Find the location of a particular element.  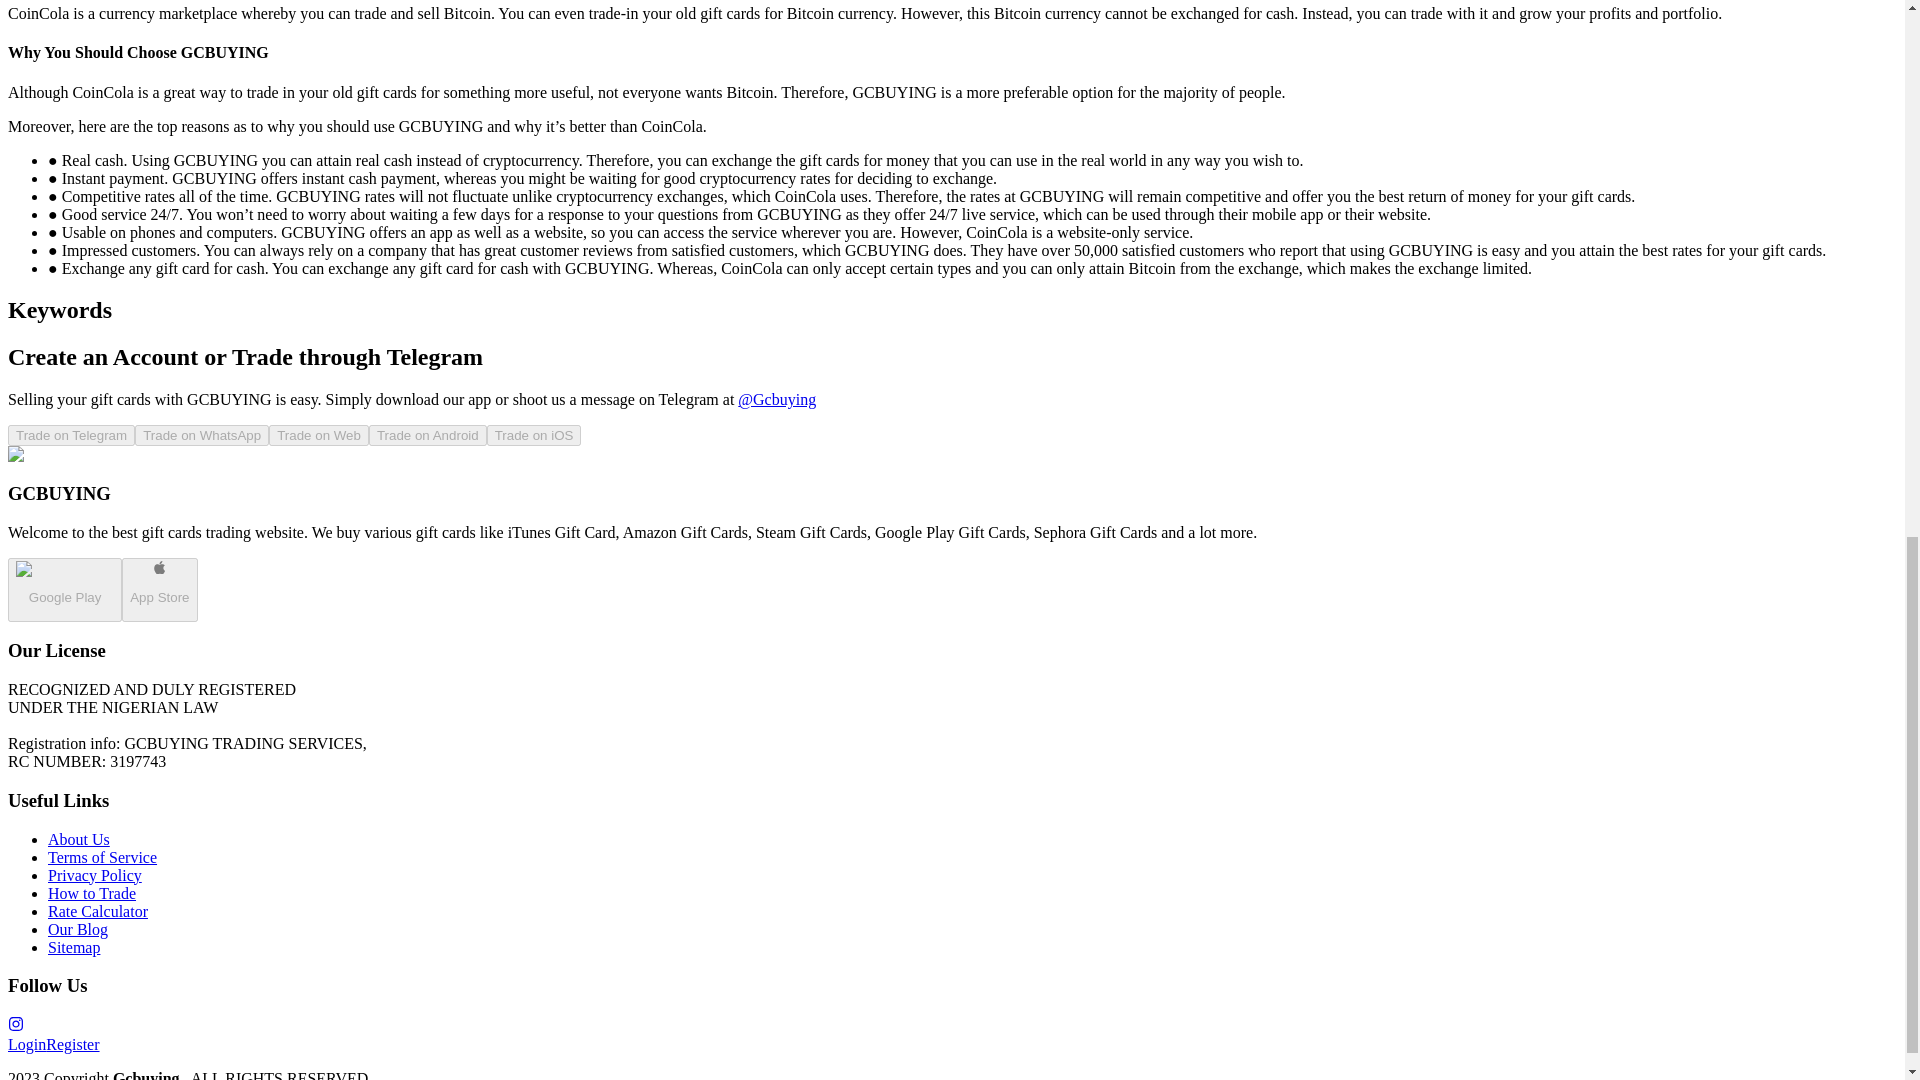

Trade on iOS is located at coordinates (534, 434).